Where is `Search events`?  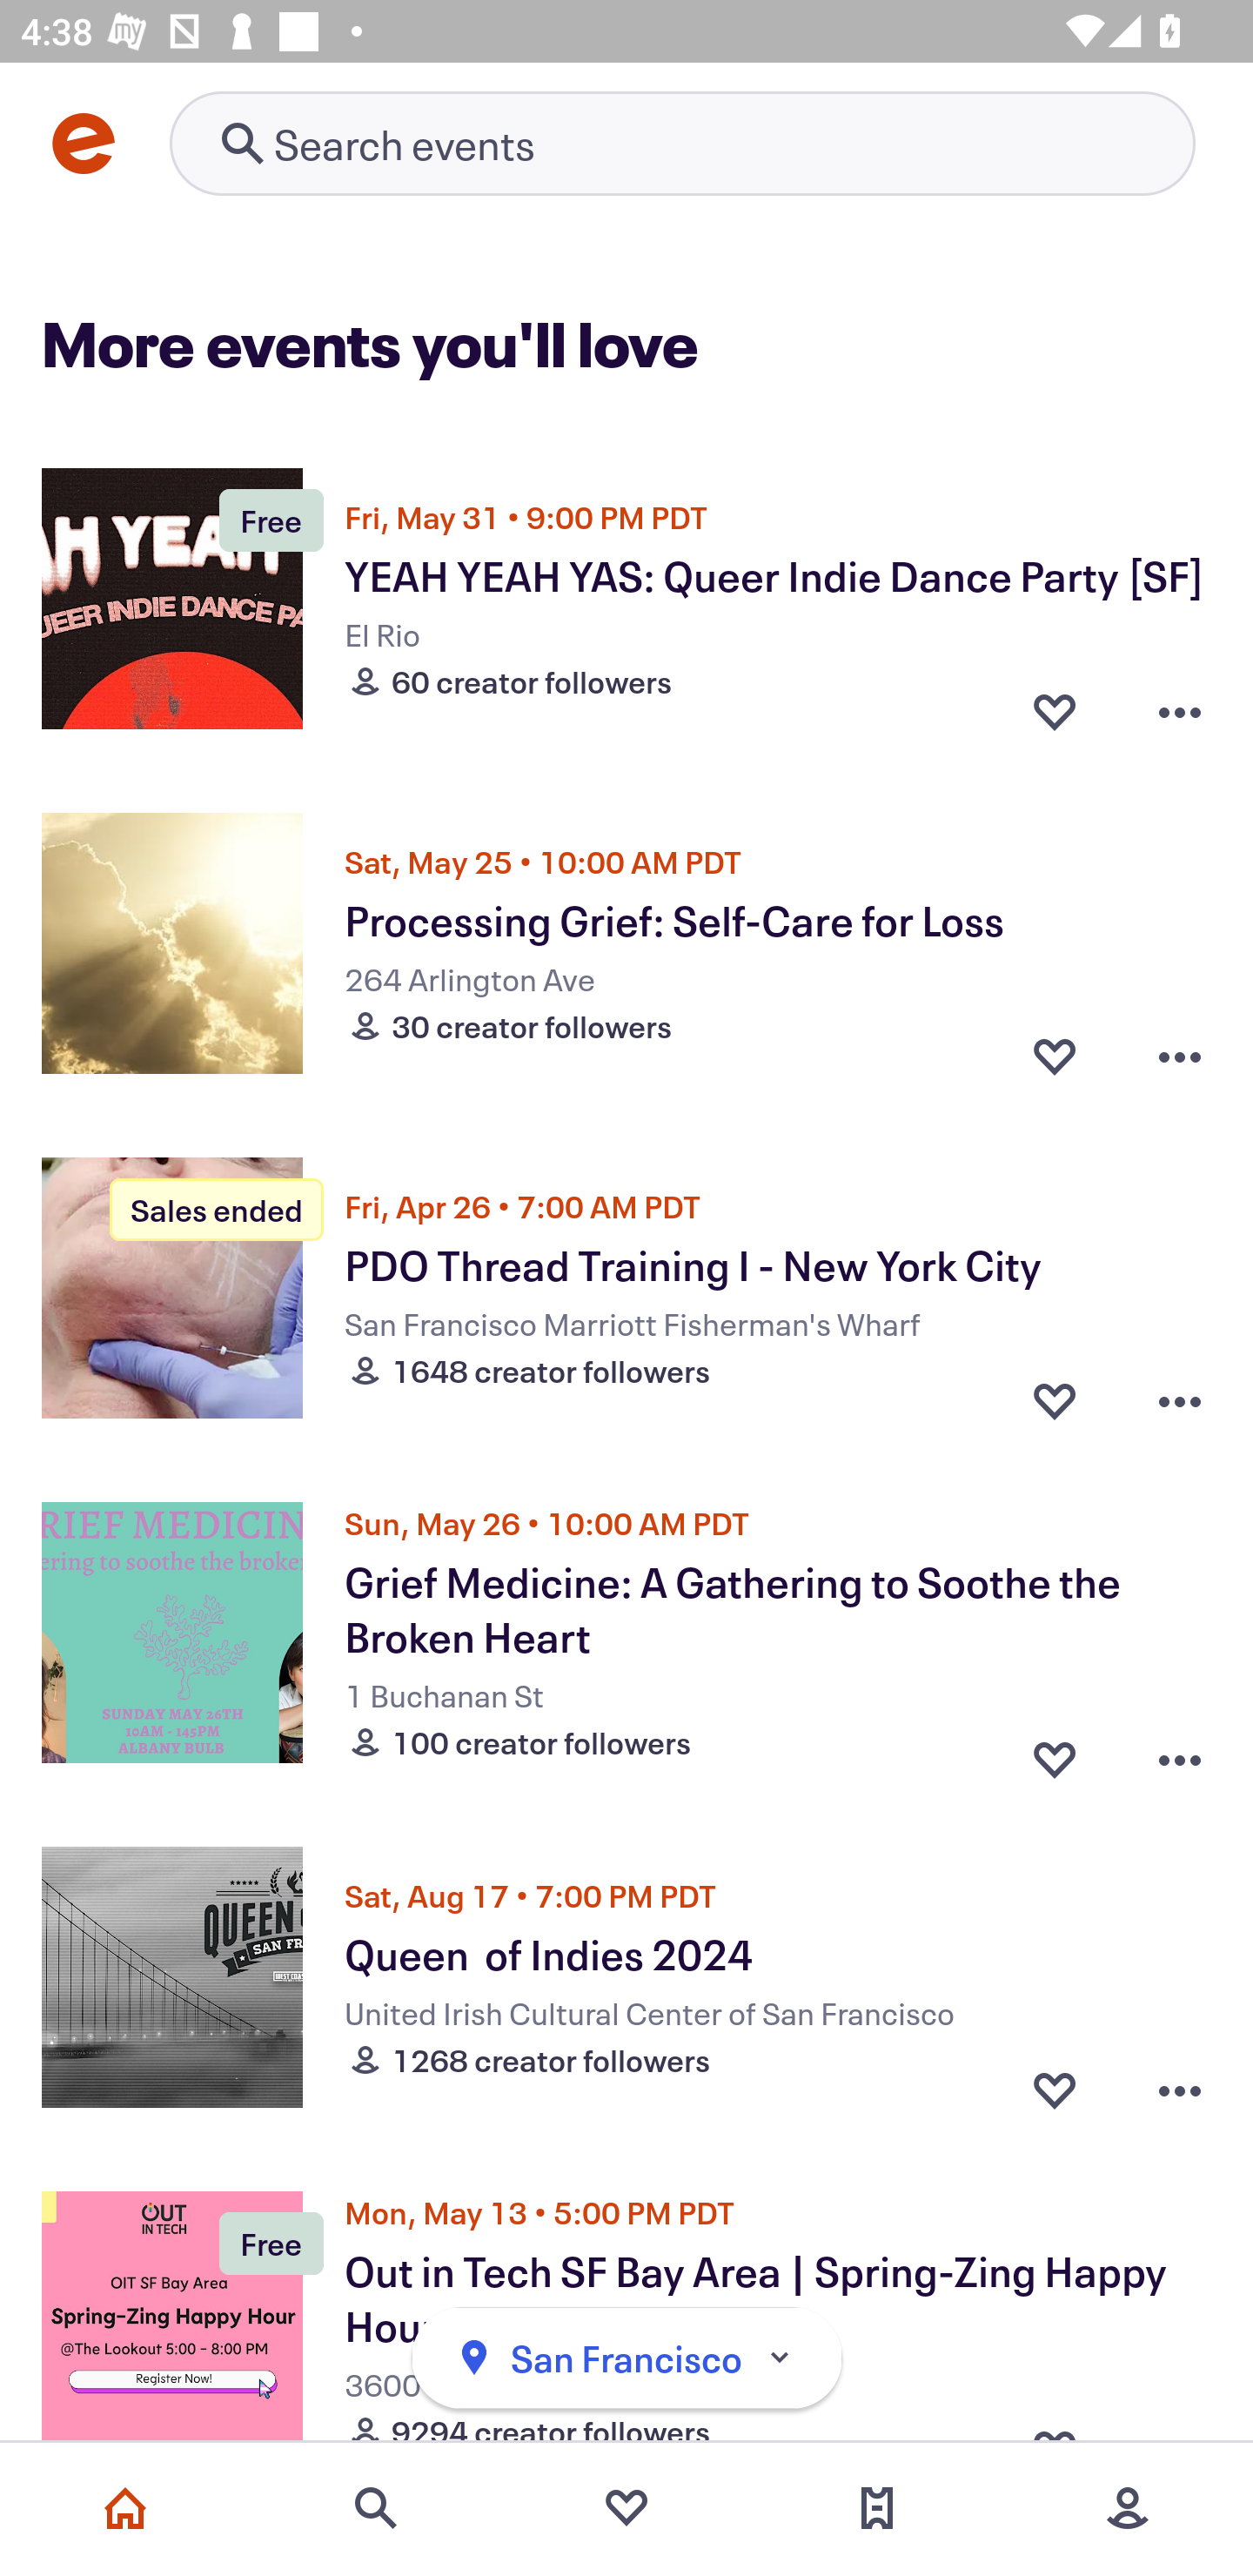
Search events is located at coordinates (376, 2508).